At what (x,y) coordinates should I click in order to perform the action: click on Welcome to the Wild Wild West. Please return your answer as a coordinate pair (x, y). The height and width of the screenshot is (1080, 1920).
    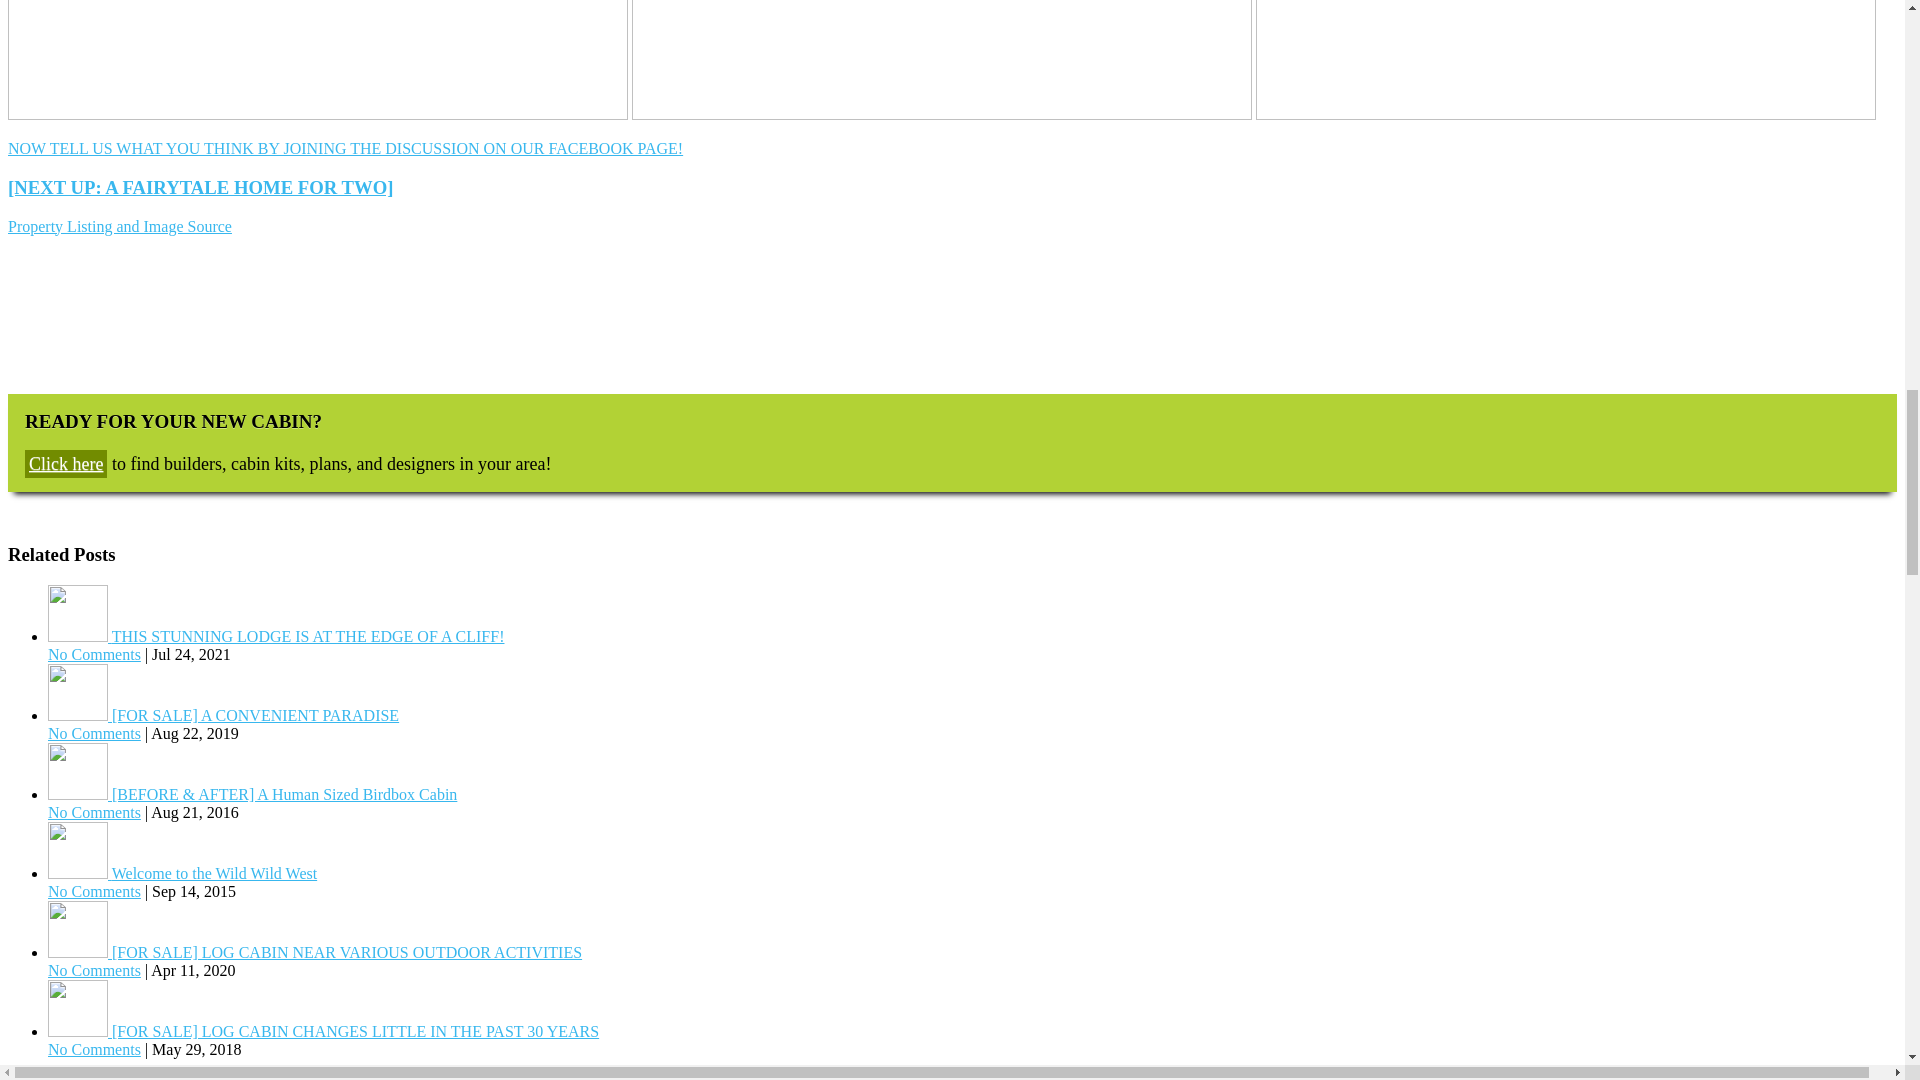
    Looking at the image, I should click on (182, 874).